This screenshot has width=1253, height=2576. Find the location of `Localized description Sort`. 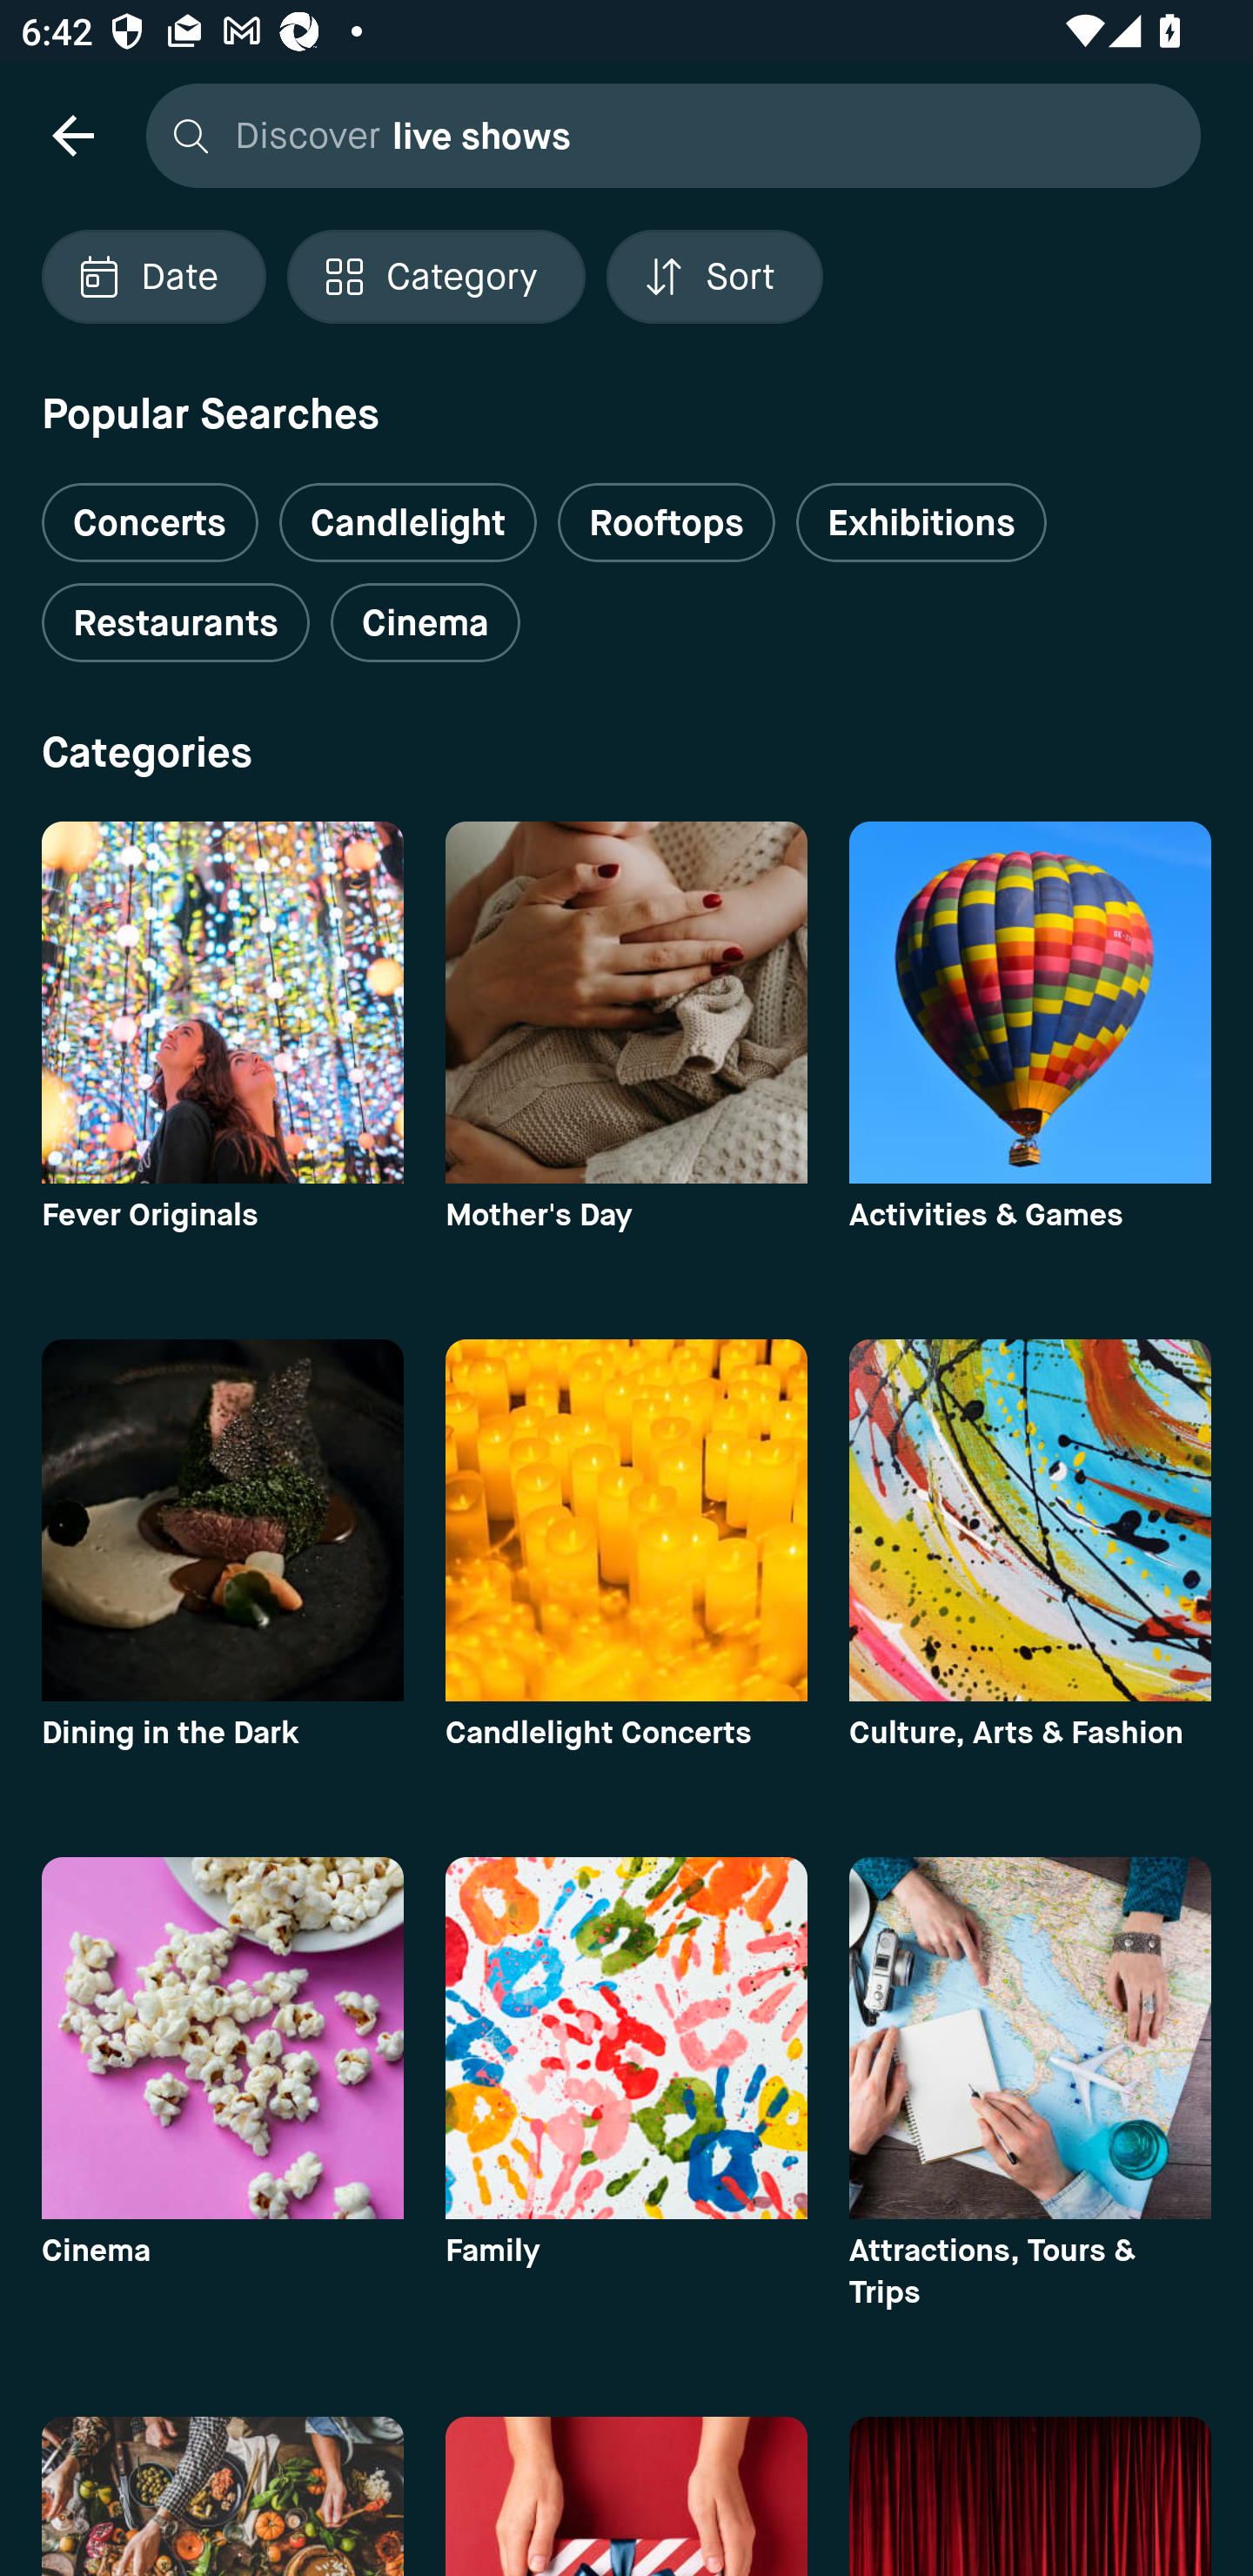

Localized description Sort is located at coordinates (714, 277).